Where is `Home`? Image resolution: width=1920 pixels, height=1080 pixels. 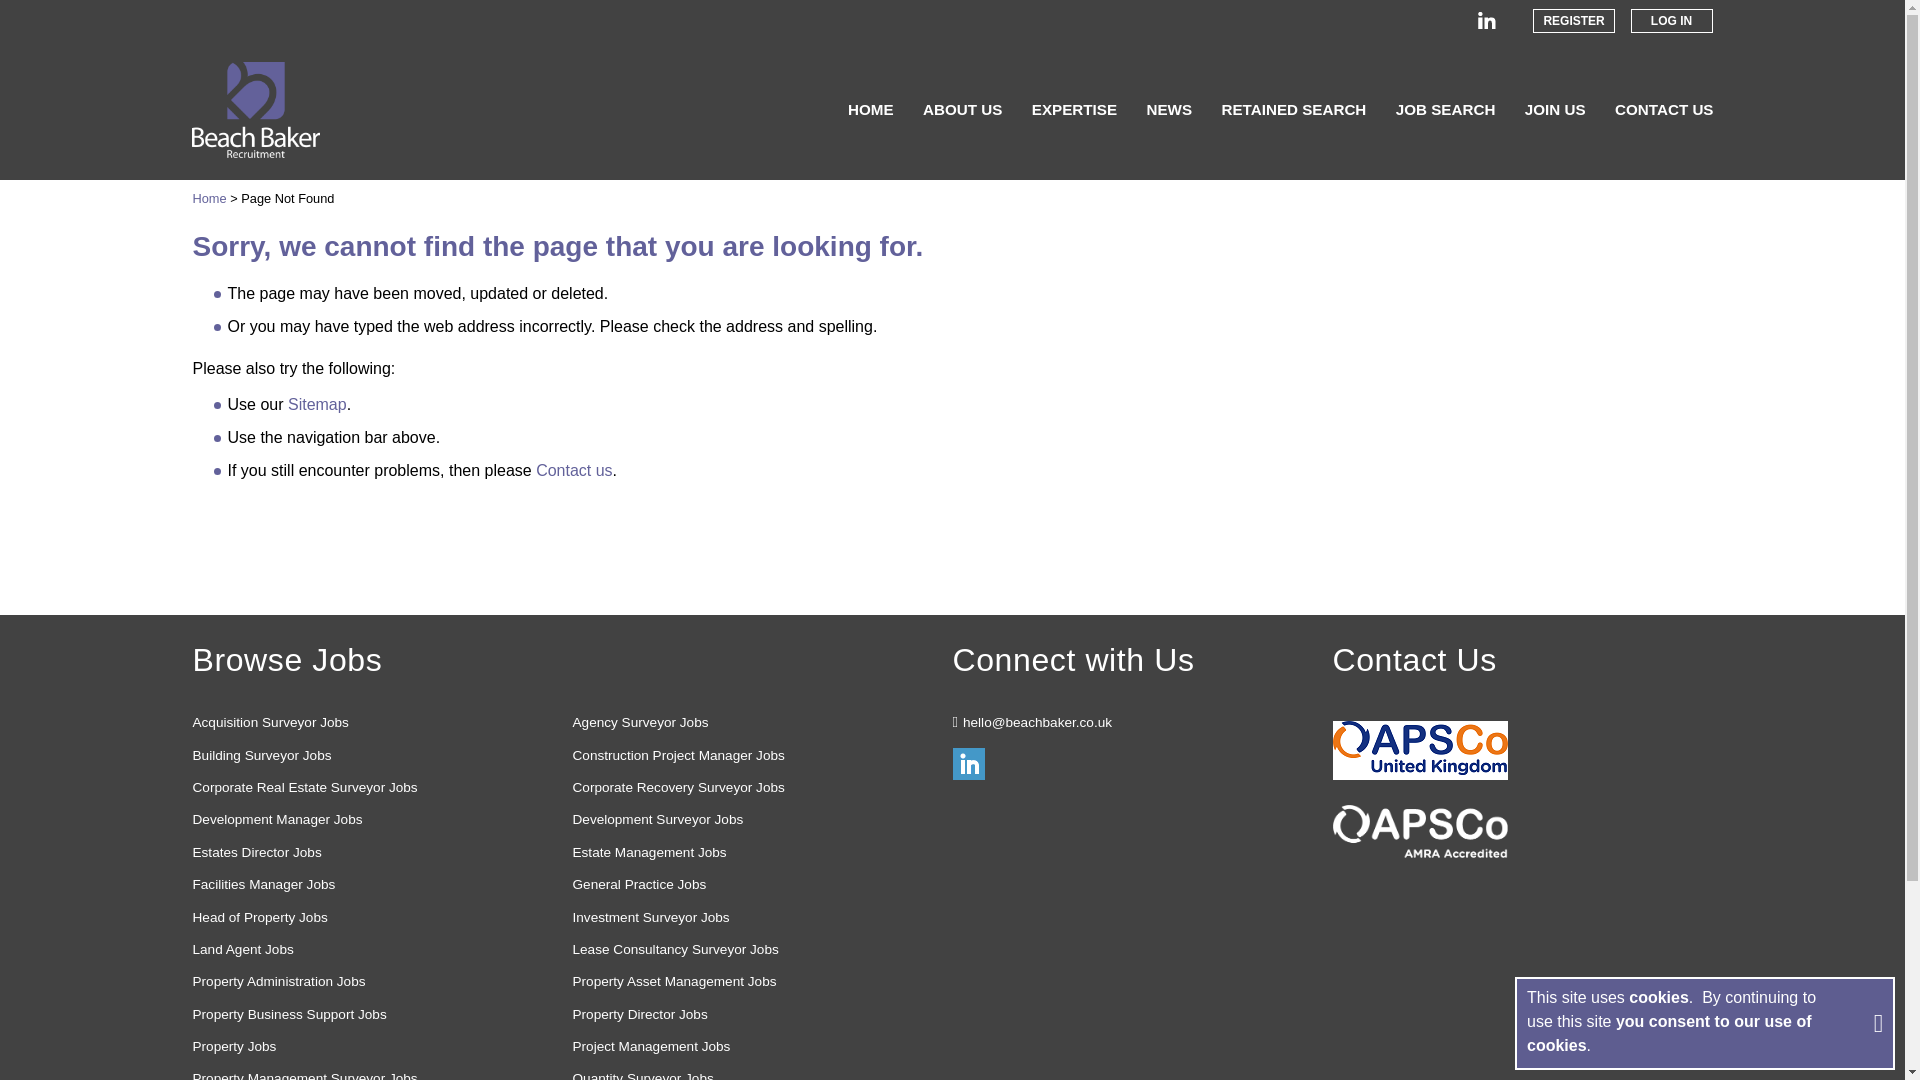
Home is located at coordinates (209, 198).